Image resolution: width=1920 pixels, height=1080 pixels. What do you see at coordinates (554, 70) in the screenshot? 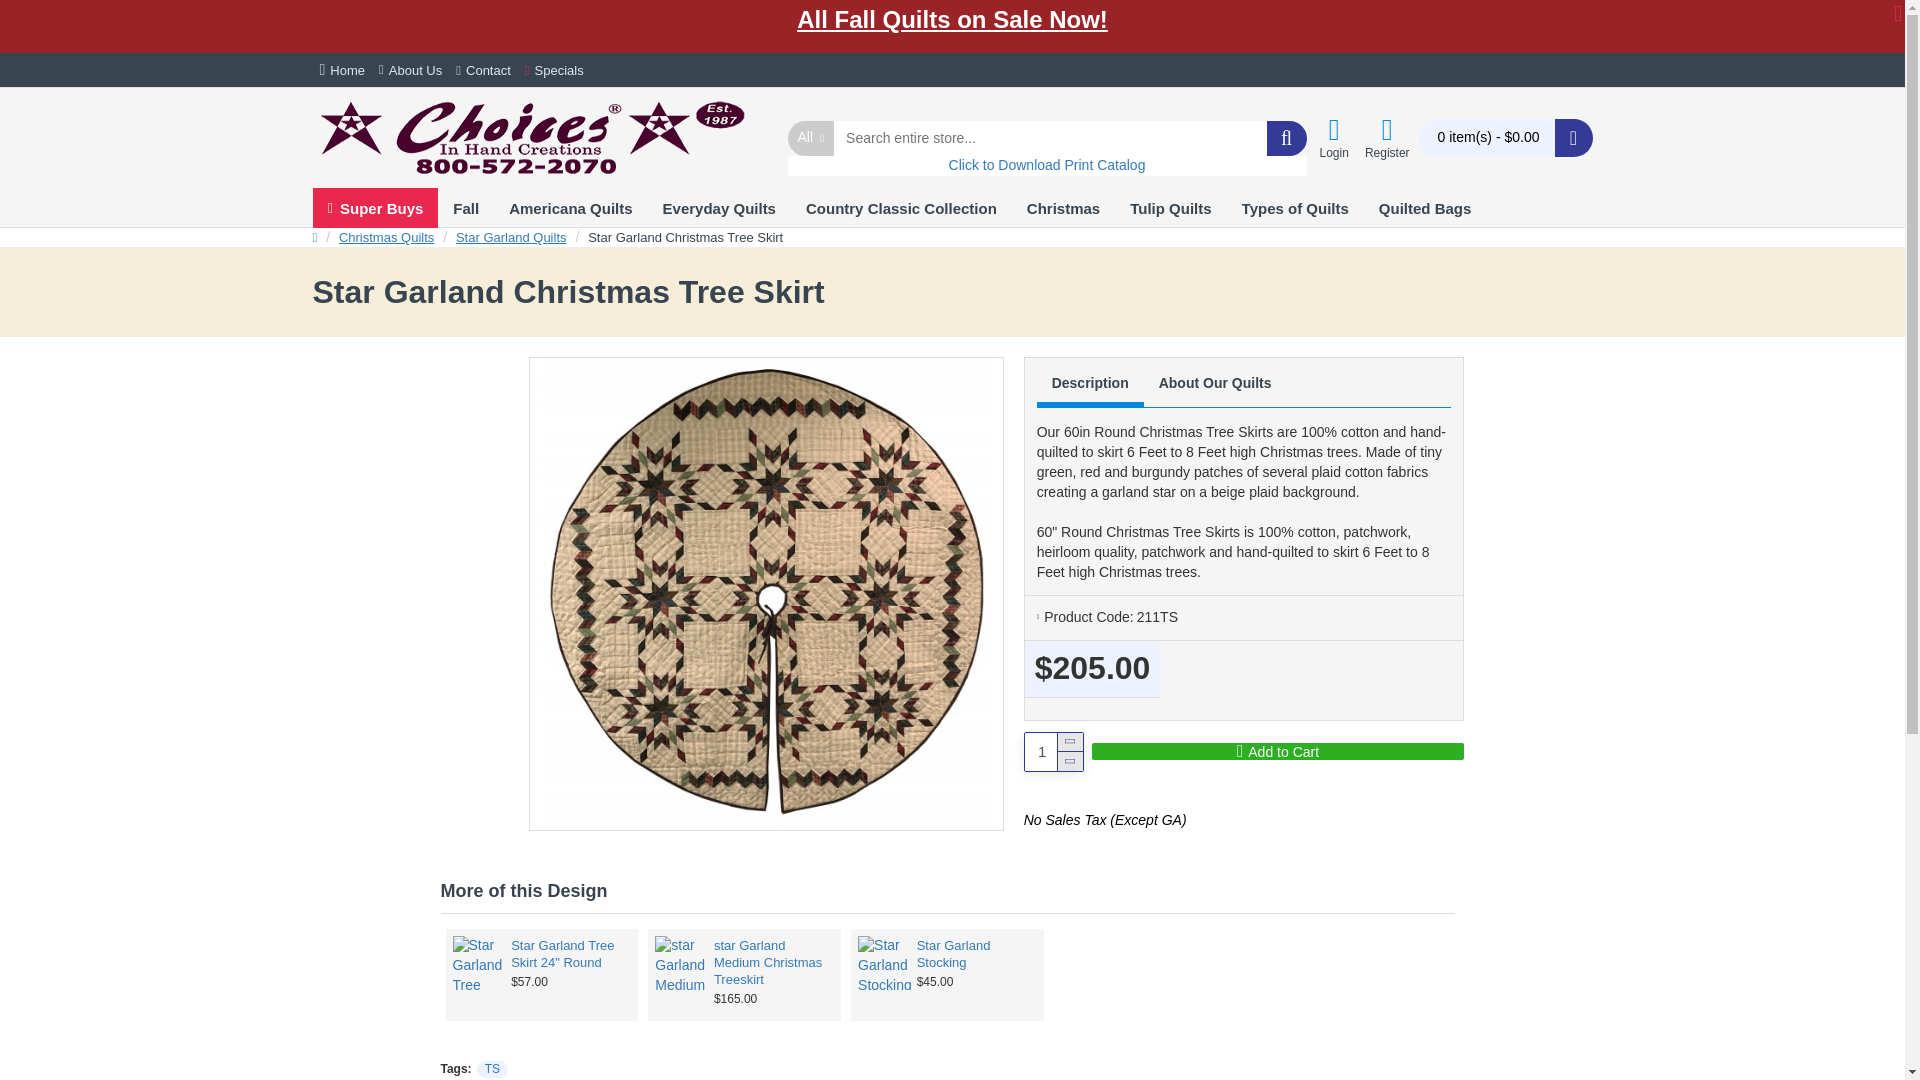
I see `Specials` at bounding box center [554, 70].